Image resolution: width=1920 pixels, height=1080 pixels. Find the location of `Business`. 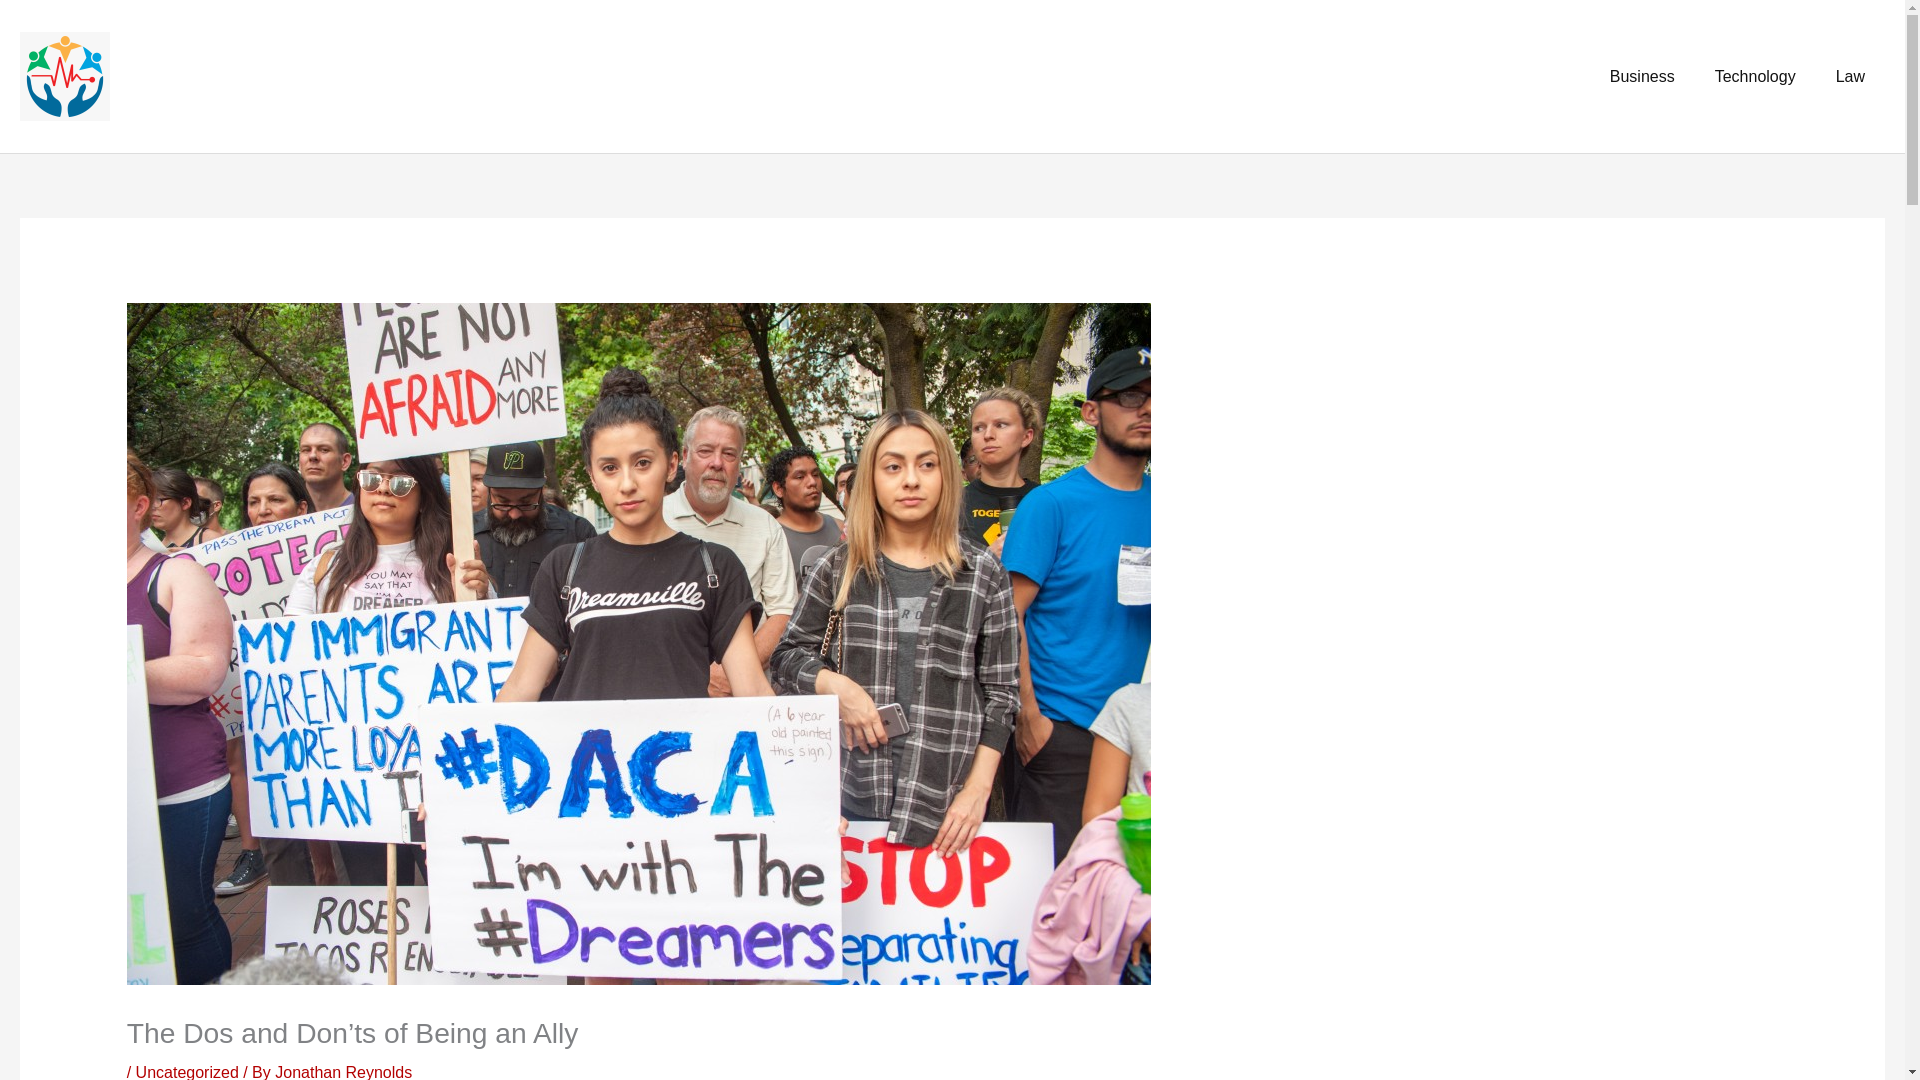

Business is located at coordinates (1642, 76).